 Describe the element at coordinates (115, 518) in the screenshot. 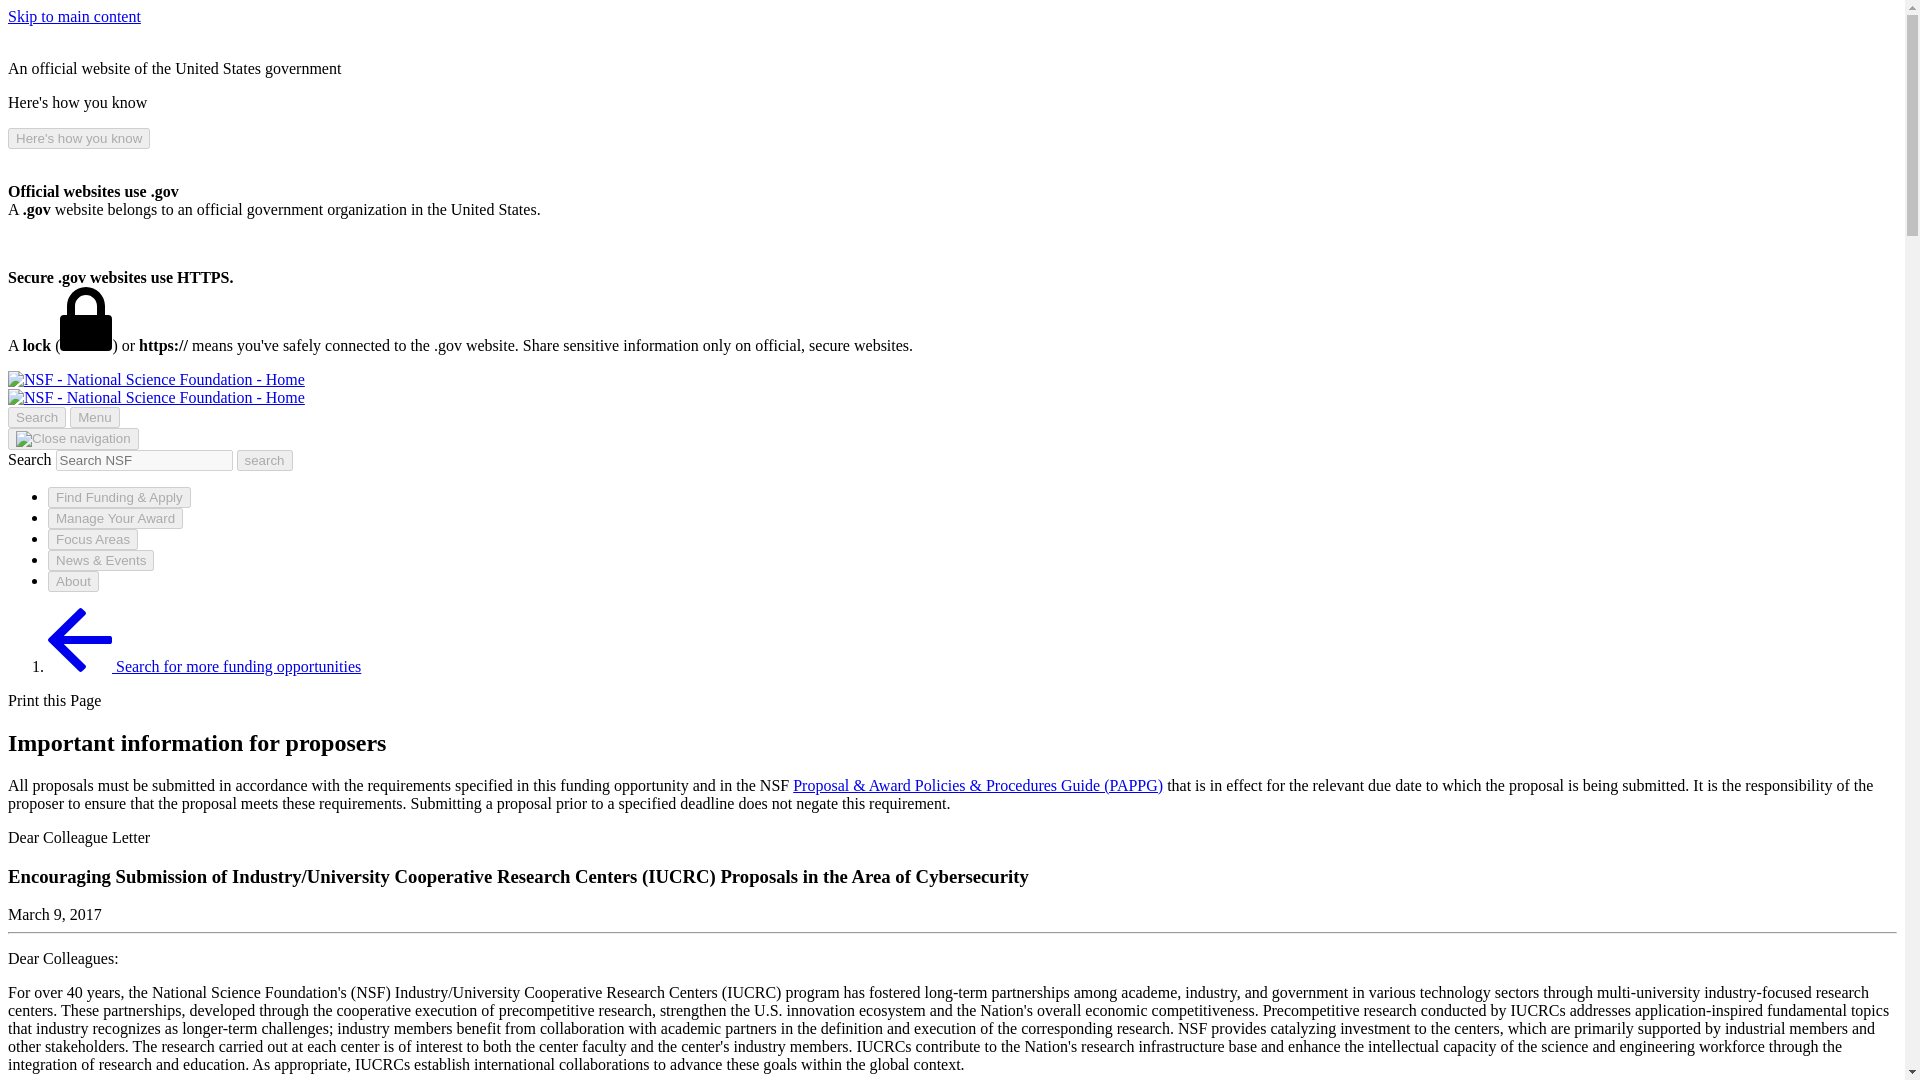

I see `Manage Your Award` at that location.